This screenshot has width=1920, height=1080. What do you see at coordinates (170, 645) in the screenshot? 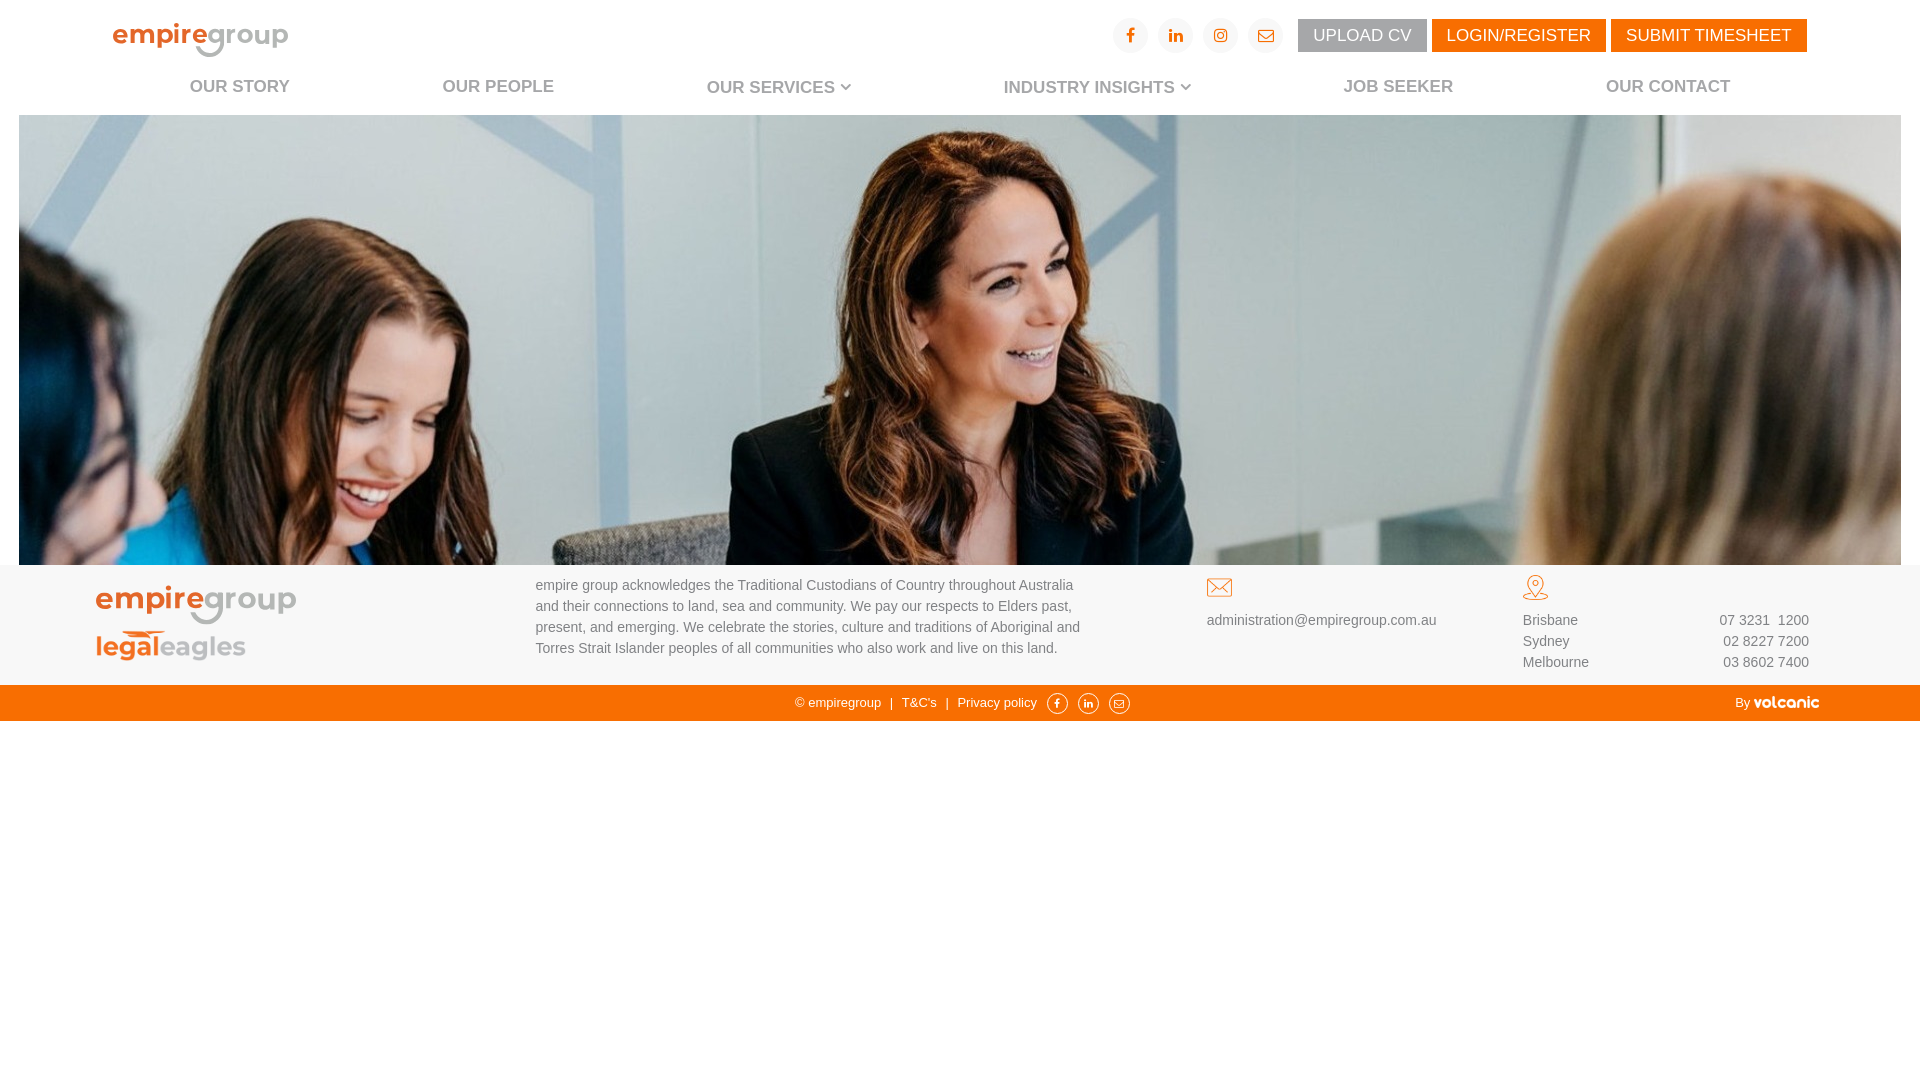
I see `Go to the Homepage` at bounding box center [170, 645].